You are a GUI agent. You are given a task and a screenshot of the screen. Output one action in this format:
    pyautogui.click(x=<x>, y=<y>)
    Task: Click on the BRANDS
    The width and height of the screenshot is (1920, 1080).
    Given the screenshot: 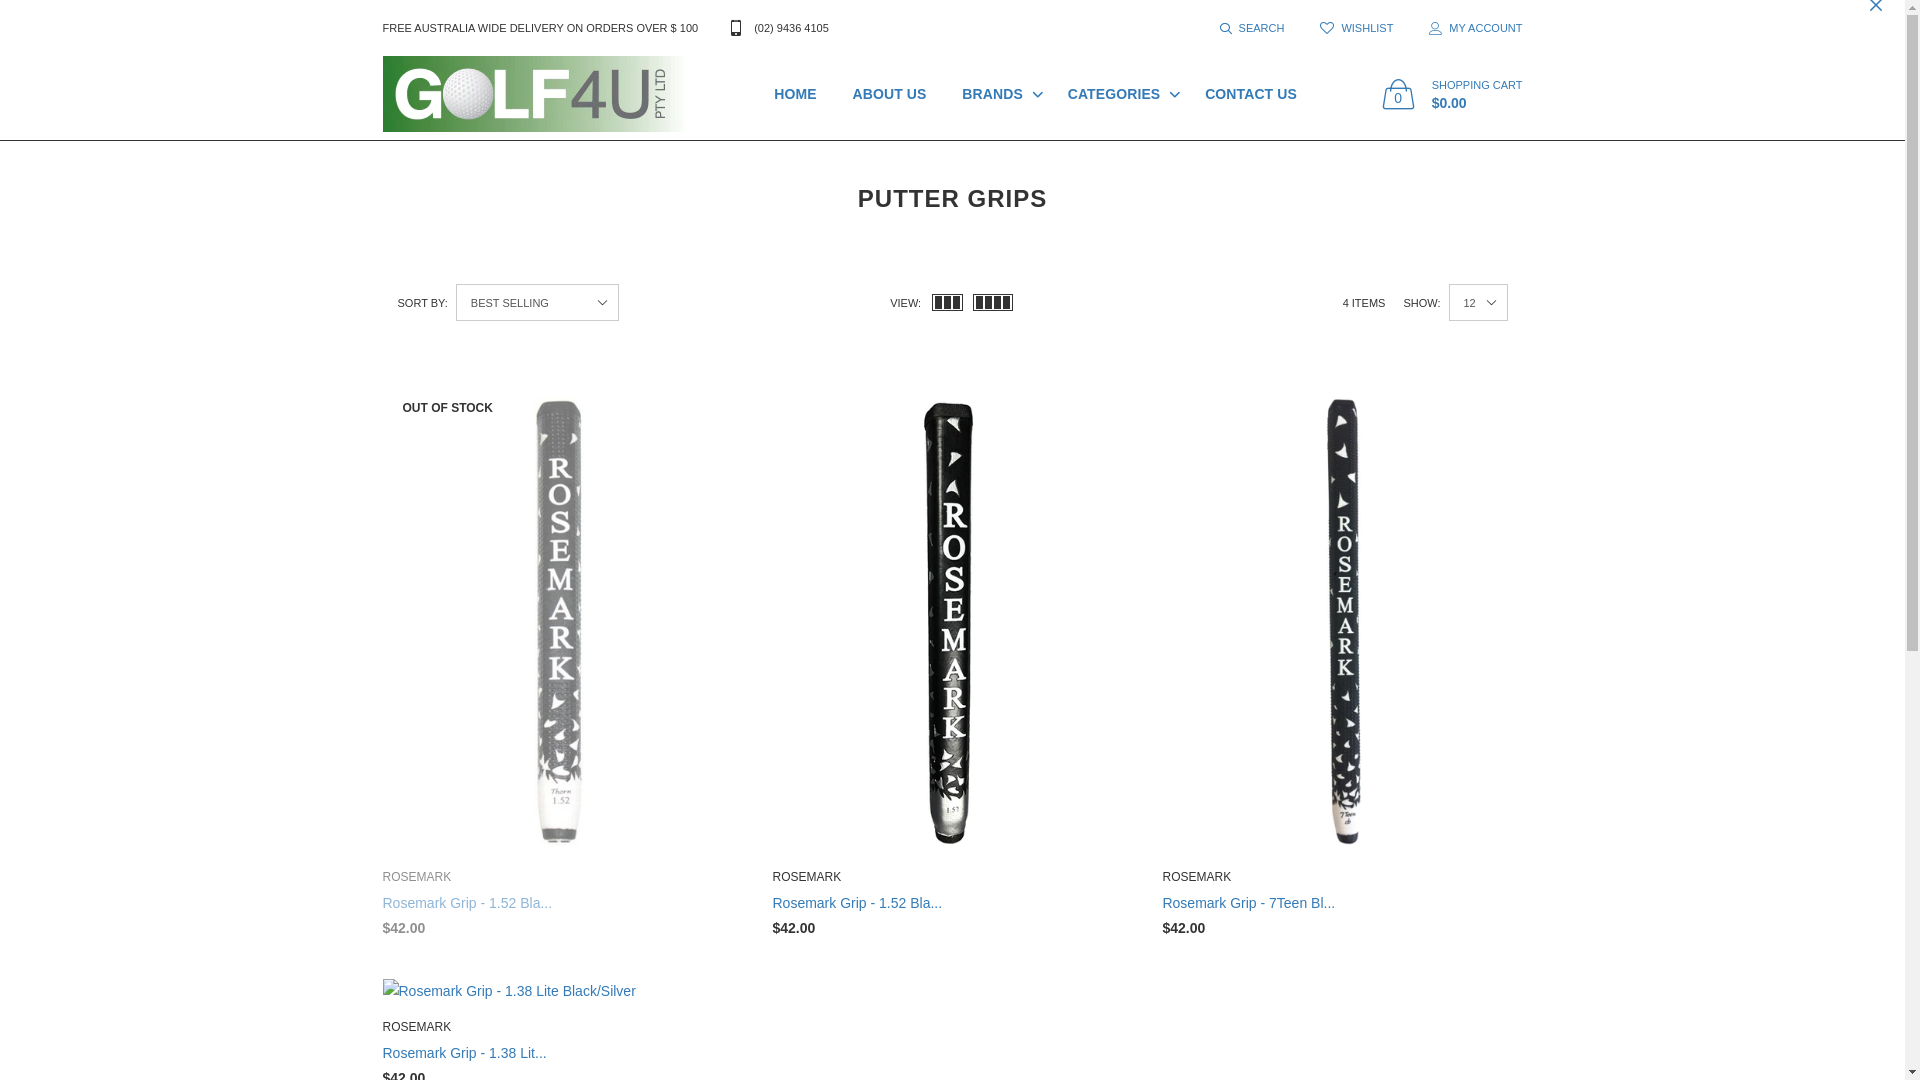 What is the action you would take?
    pyautogui.click(x=997, y=94)
    